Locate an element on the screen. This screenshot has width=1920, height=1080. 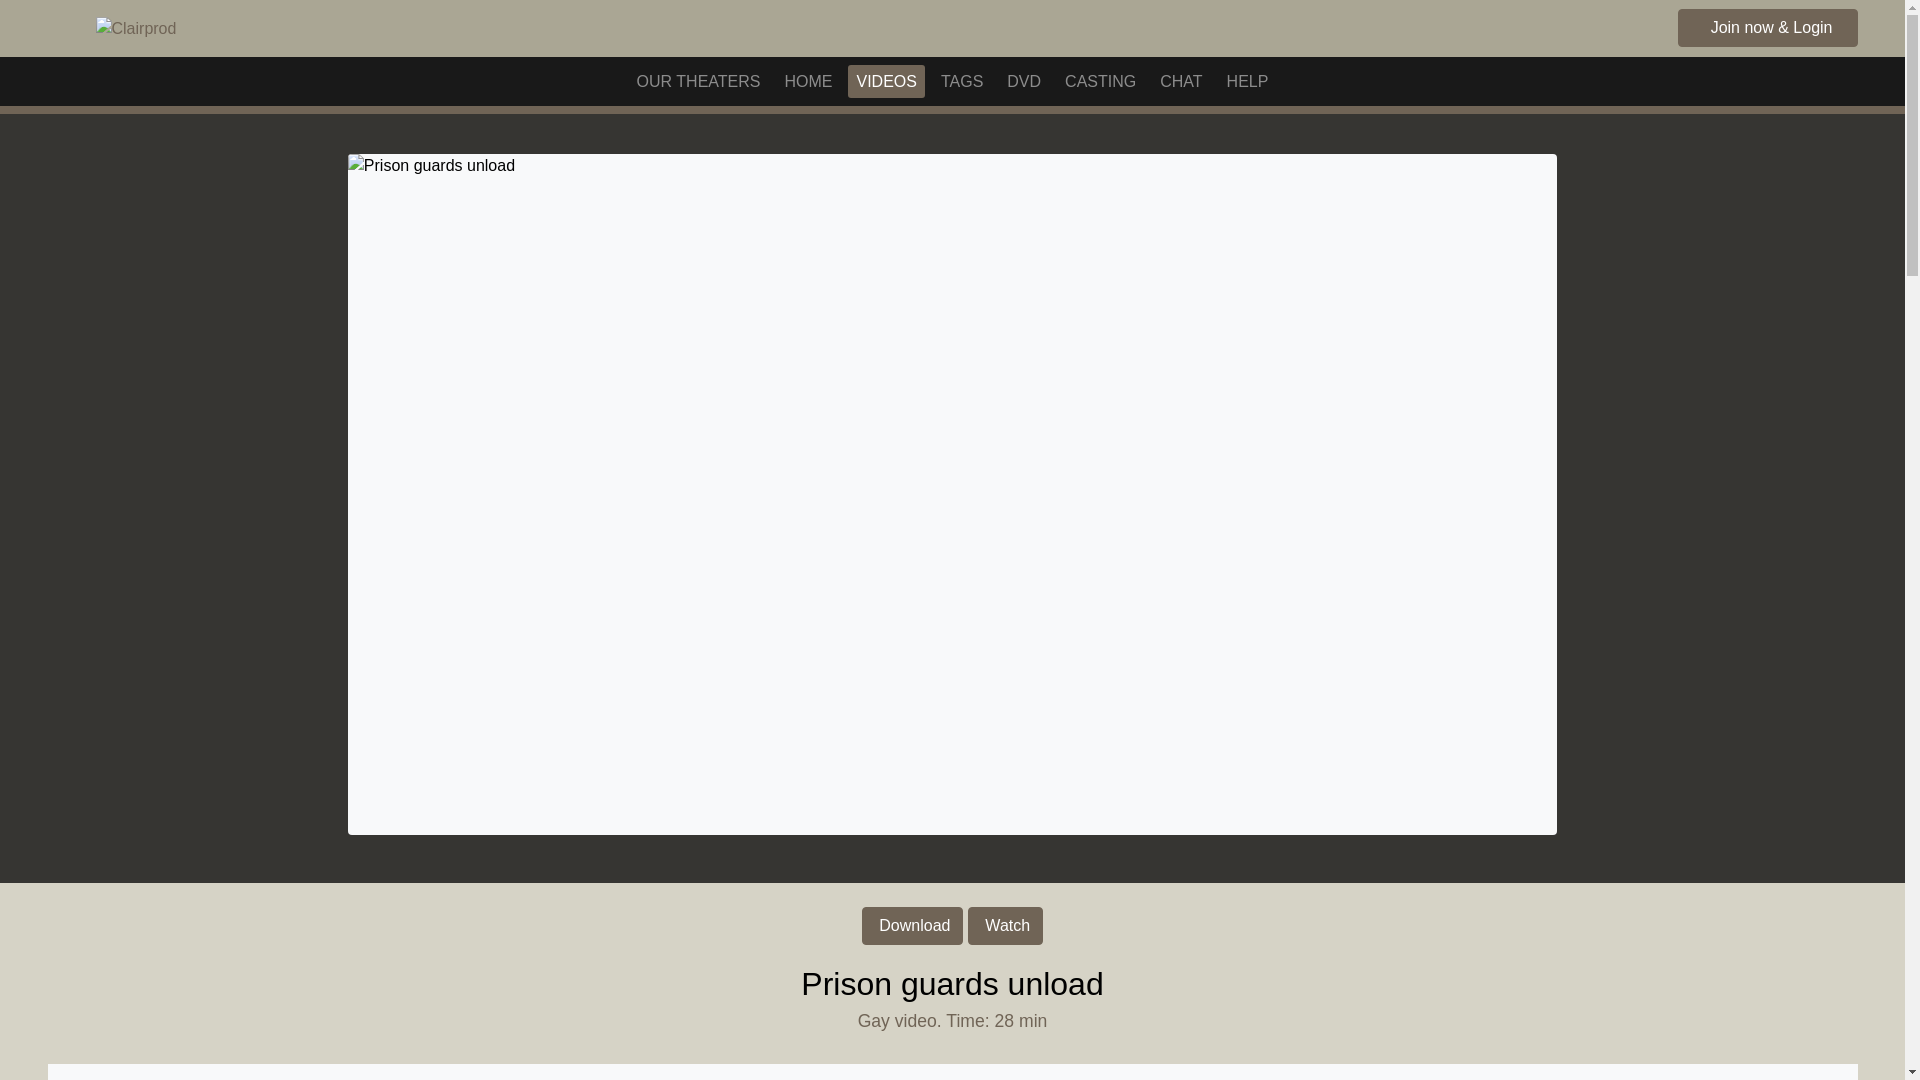
HOME is located at coordinates (808, 82).